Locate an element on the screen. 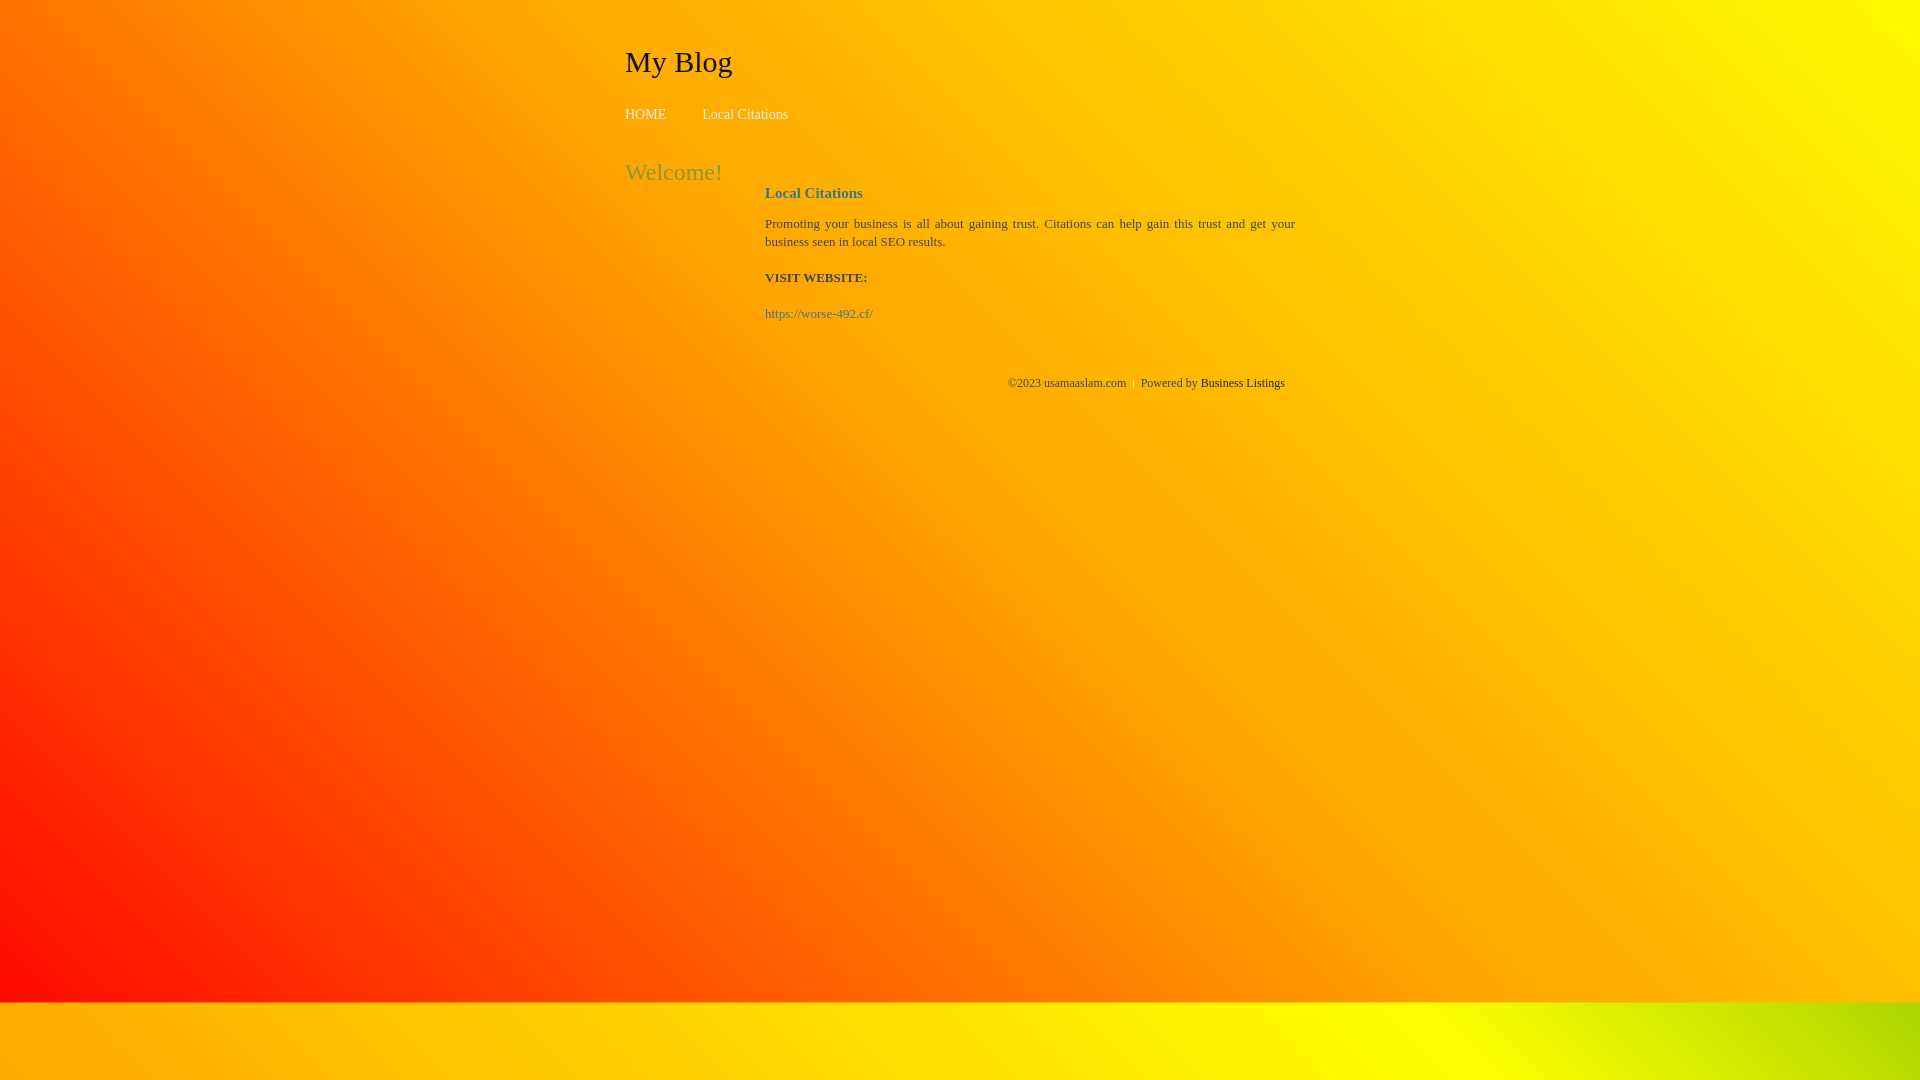 The image size is (1920, 1080). https://worse-492.cf/ is located at coordinates (819, 314).